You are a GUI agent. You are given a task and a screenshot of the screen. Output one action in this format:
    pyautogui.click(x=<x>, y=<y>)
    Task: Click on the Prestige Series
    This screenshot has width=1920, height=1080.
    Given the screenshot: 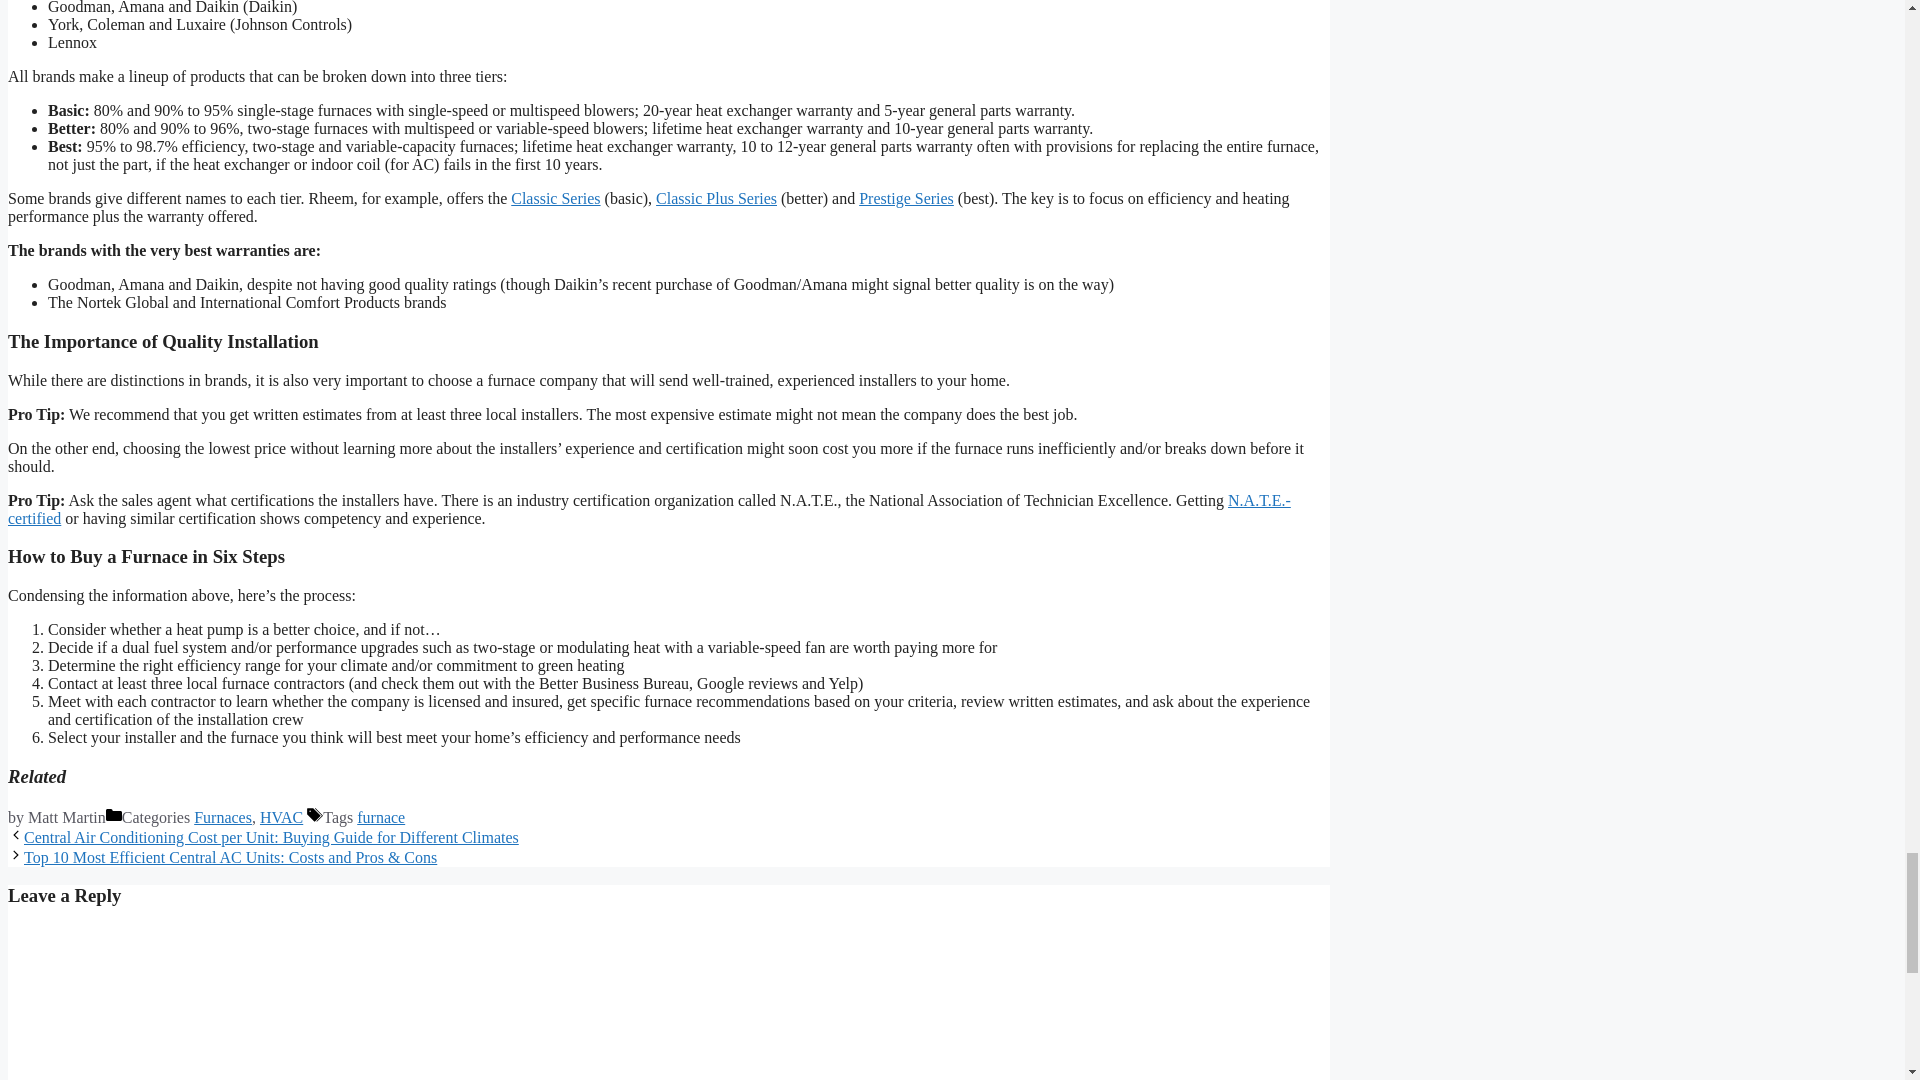 What is the action you would take?
    pyautogui.click(x=906, y=198)
    